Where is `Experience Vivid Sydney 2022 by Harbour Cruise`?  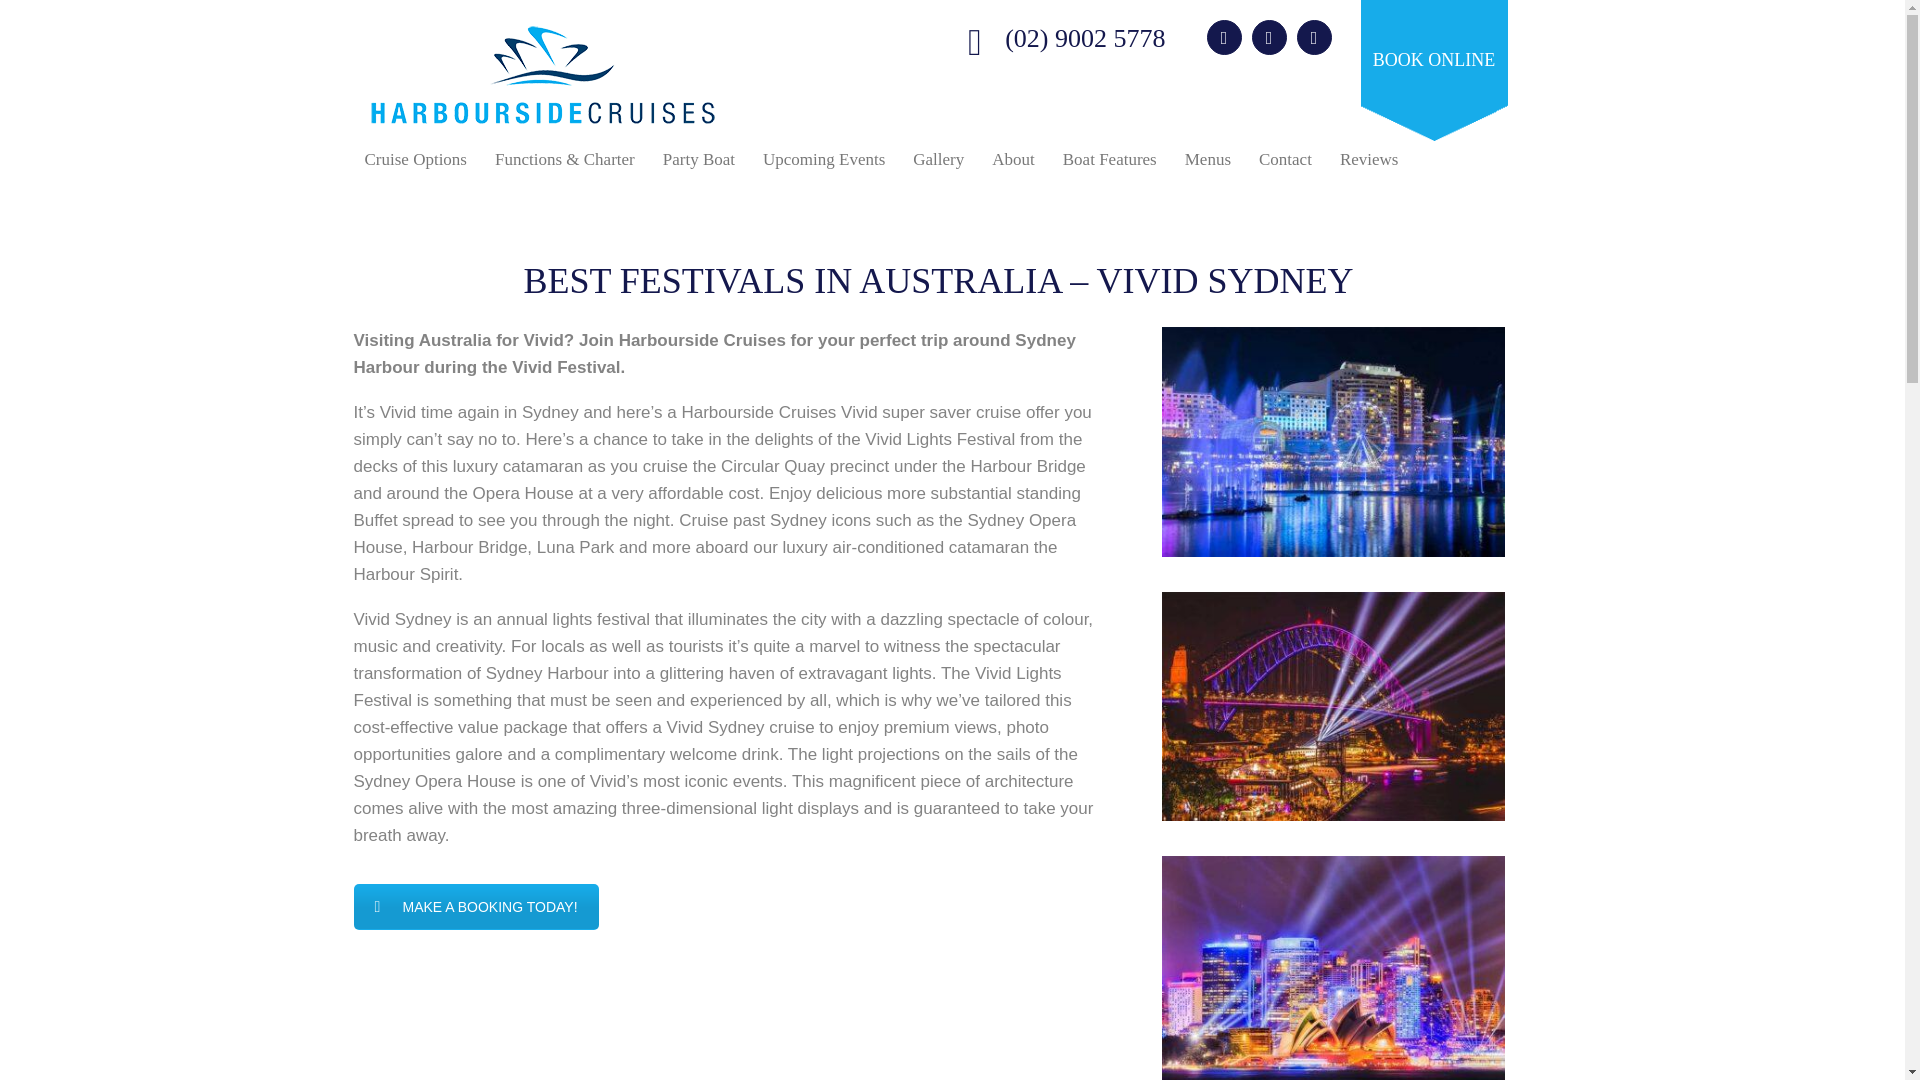
Experience Vivid Sydney 2022 by Harbour Cruise is located at coordinates (1333, 442).